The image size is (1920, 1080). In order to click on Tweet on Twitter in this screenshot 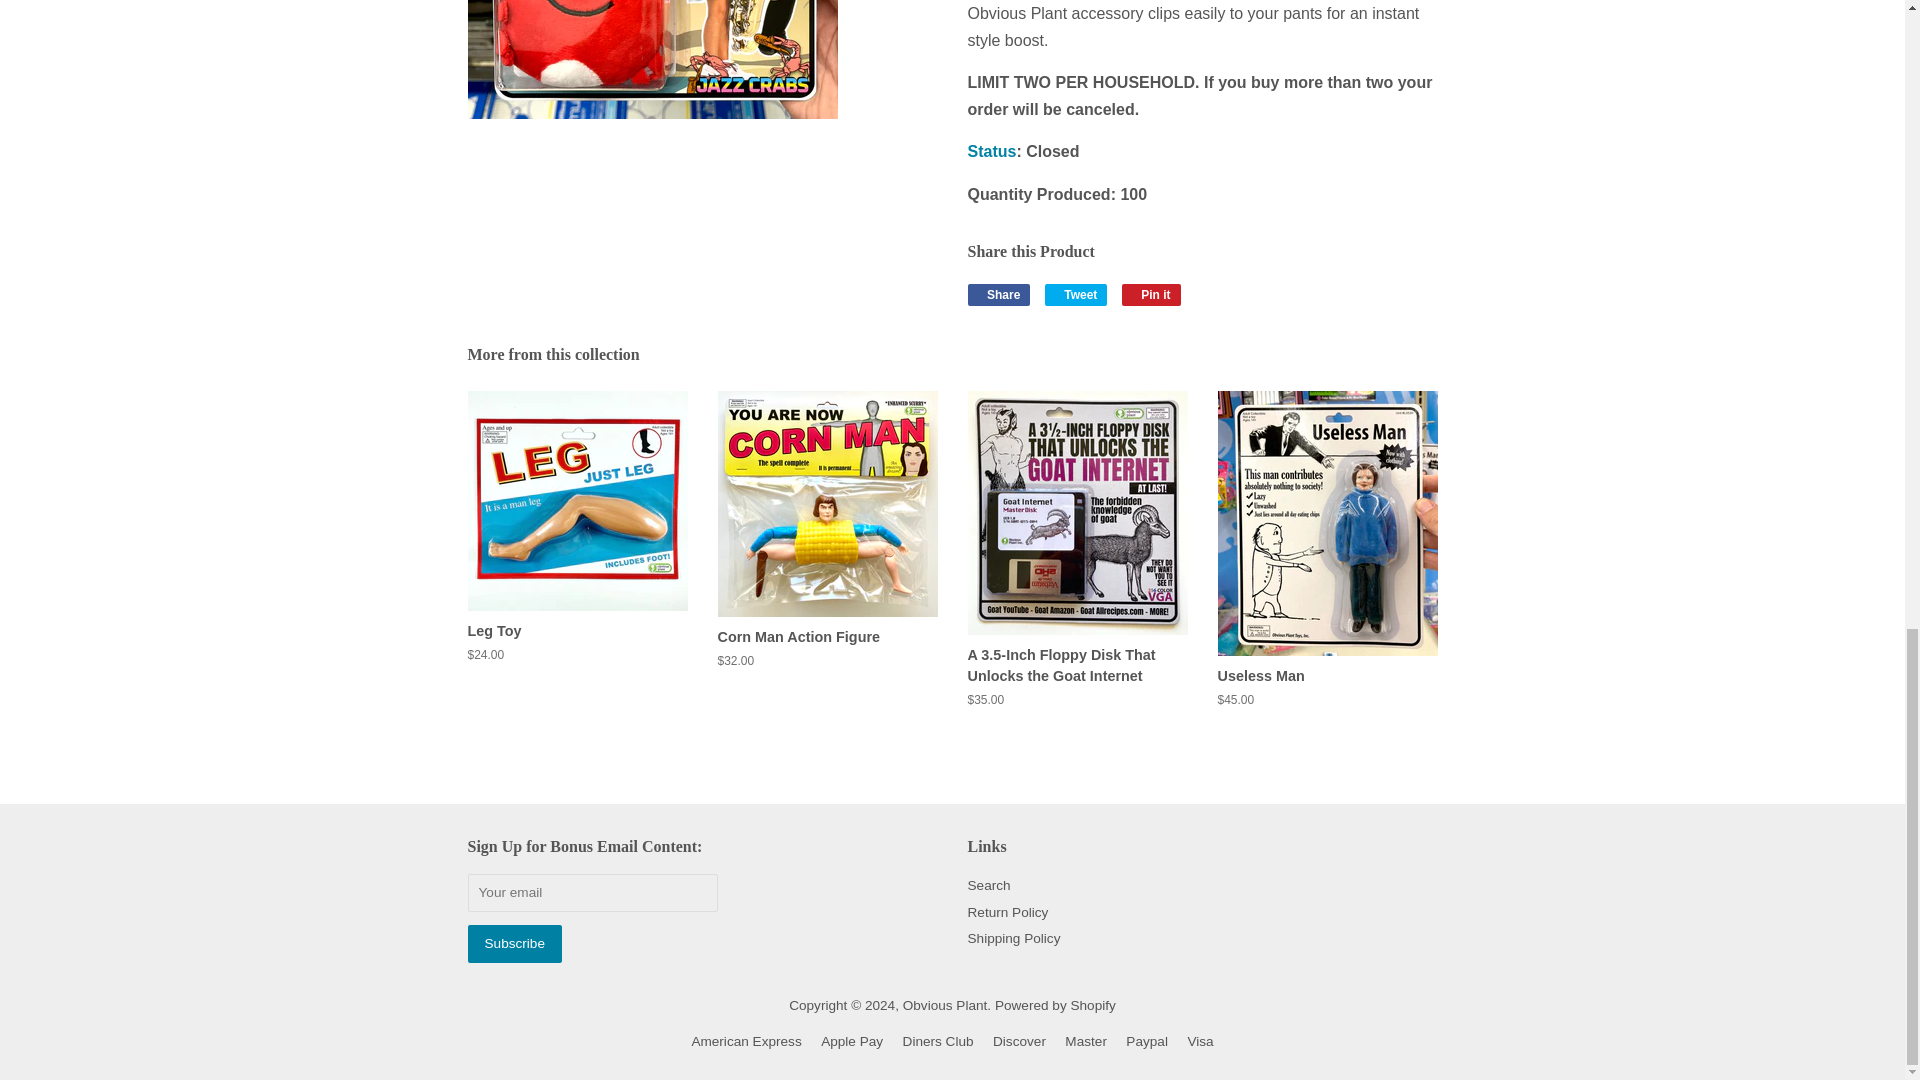, I will do `click(1076, 294)`.